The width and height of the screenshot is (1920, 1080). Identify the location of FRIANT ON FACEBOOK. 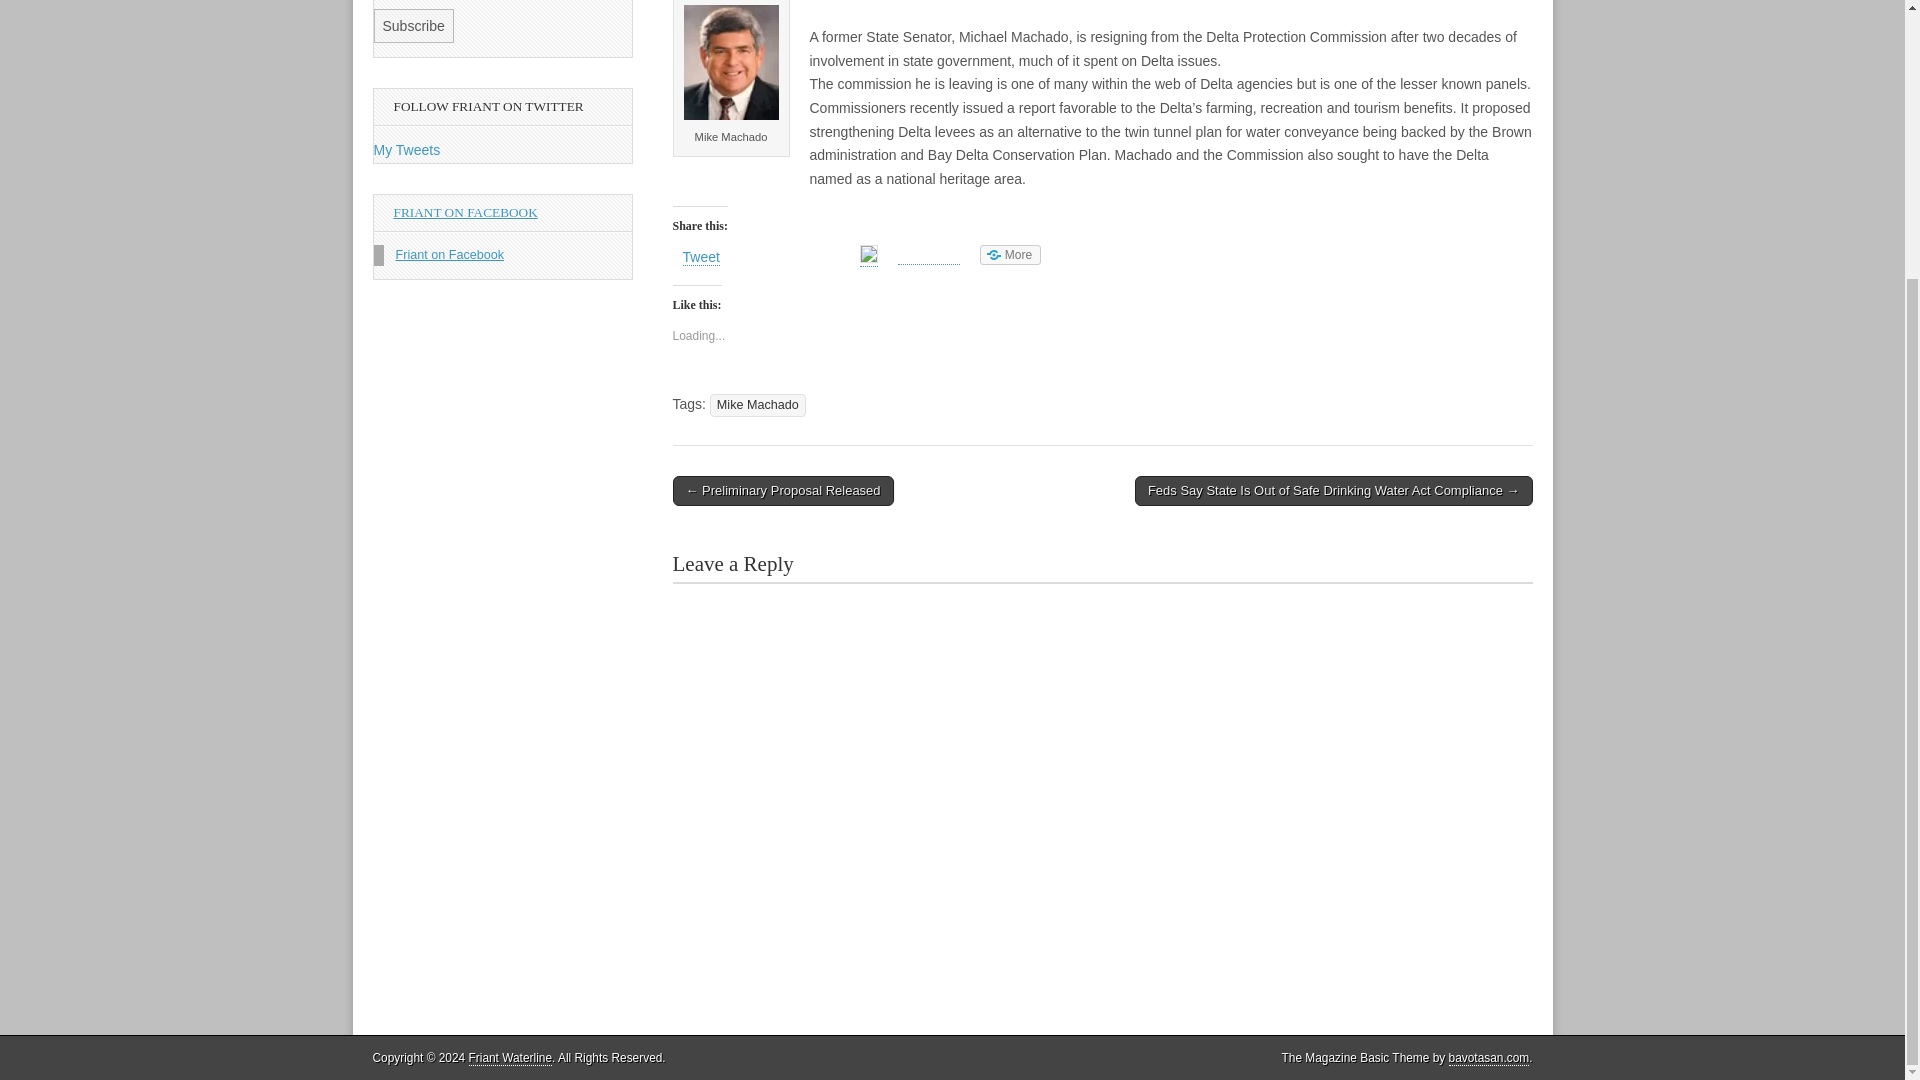
(465, 212).